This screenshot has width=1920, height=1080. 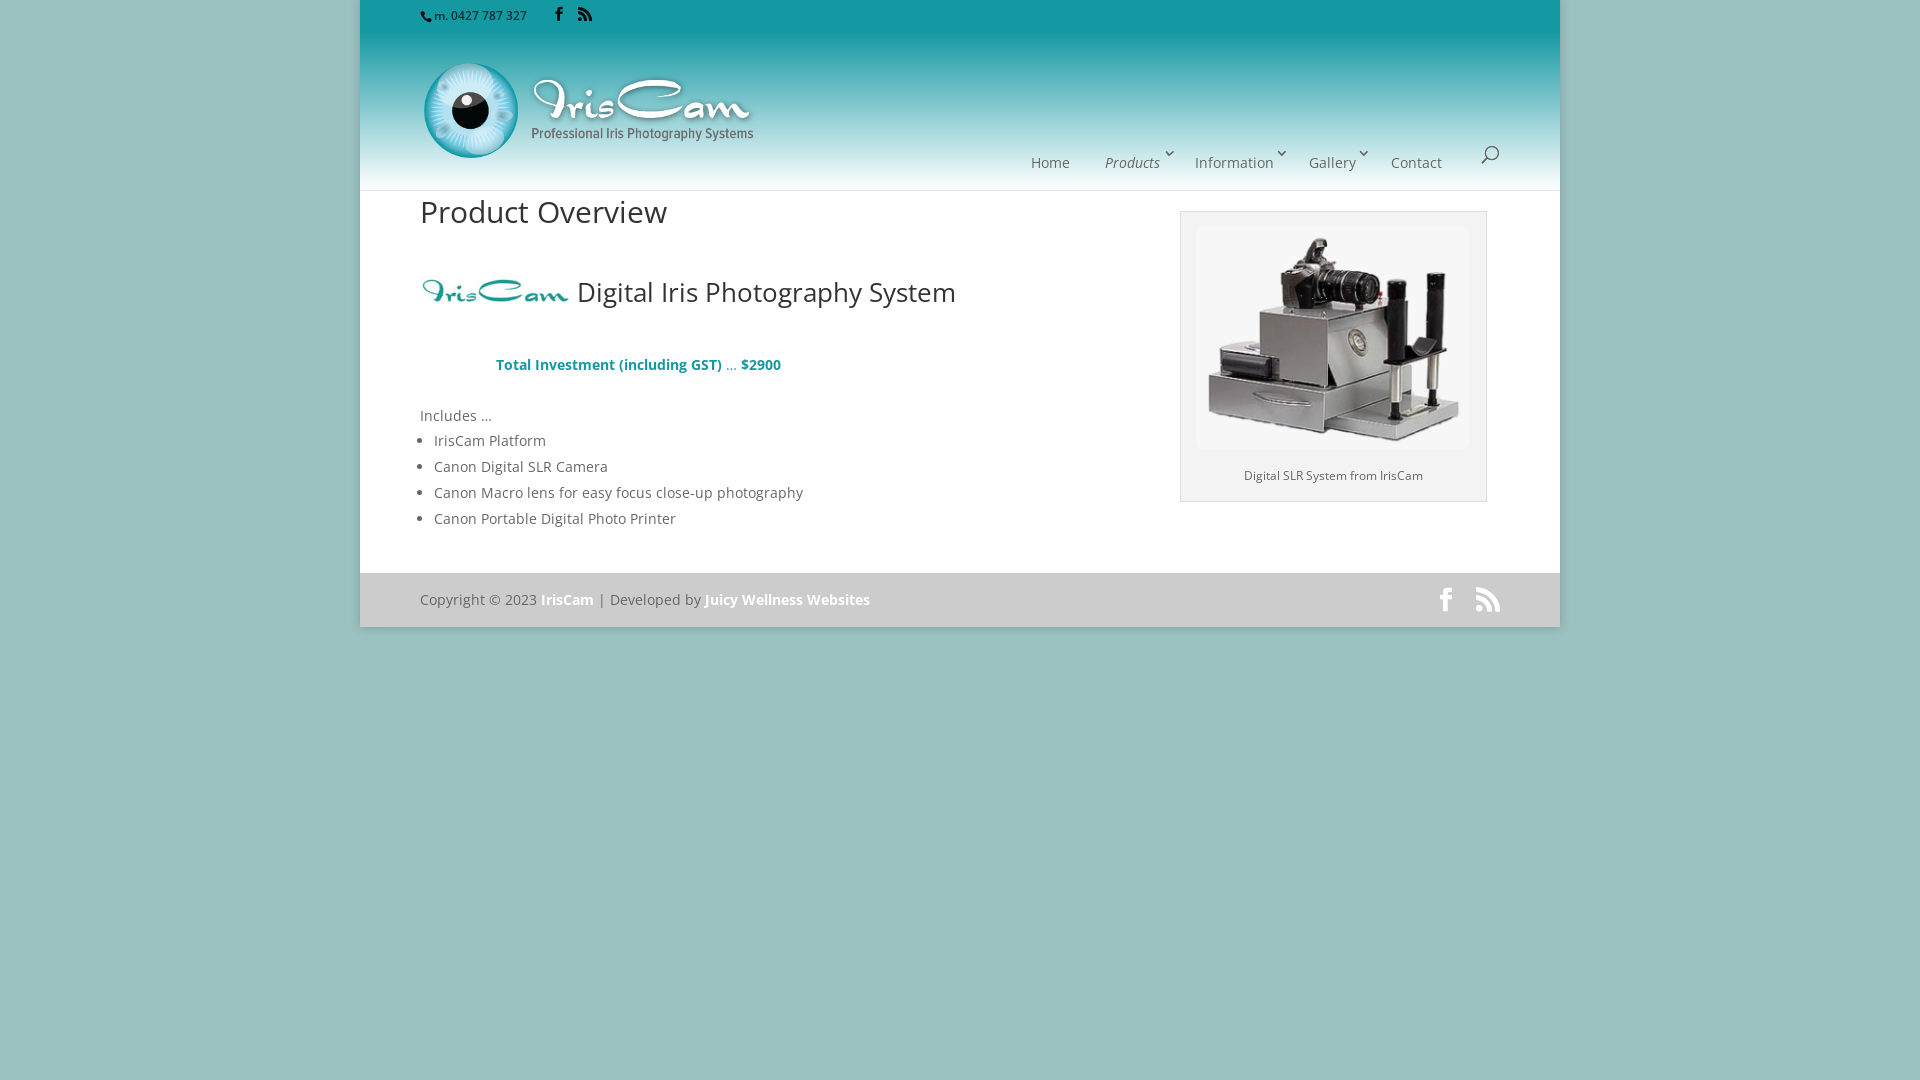 I want to click on Gallery, so click(x=1332, y=163).